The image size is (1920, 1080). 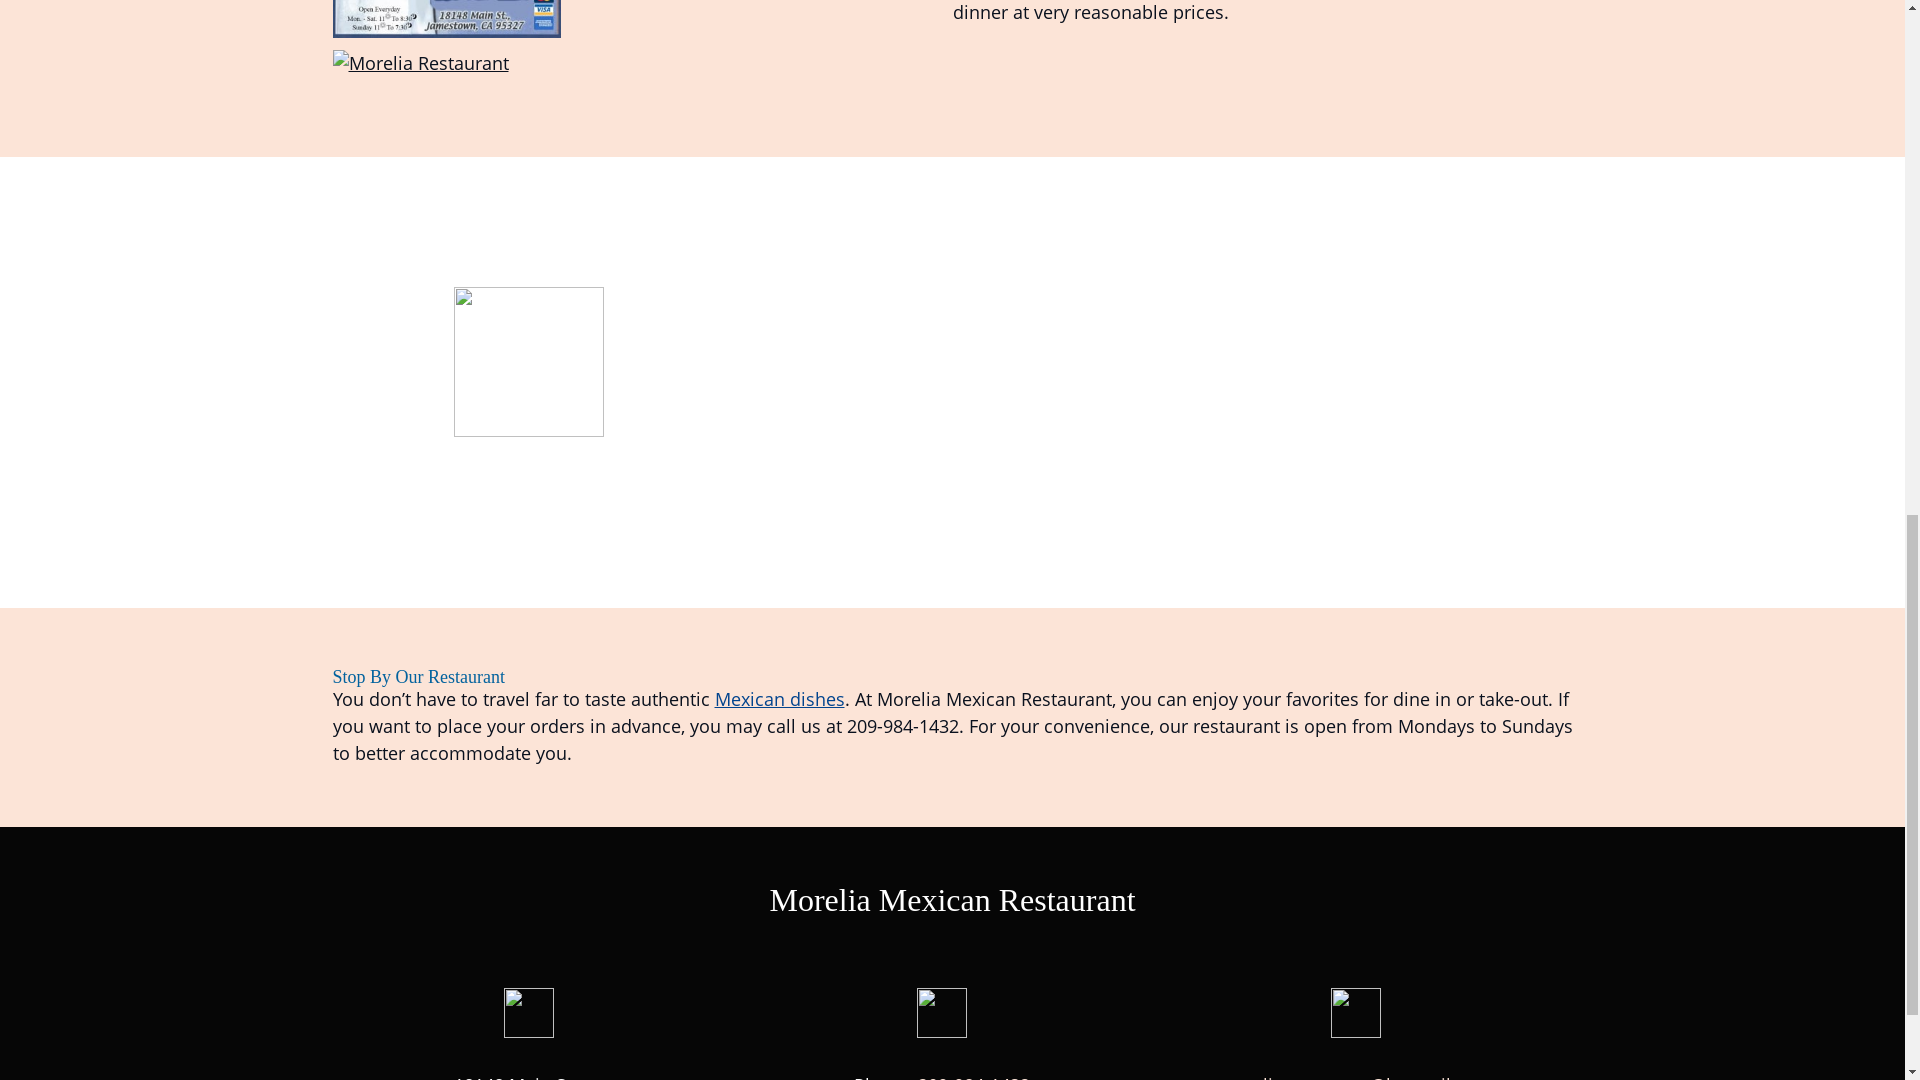 What do you see at coordinates (420, 62) in the screenshot?
I see `Morelia Restaurant ` at bounding box center [420, 62].